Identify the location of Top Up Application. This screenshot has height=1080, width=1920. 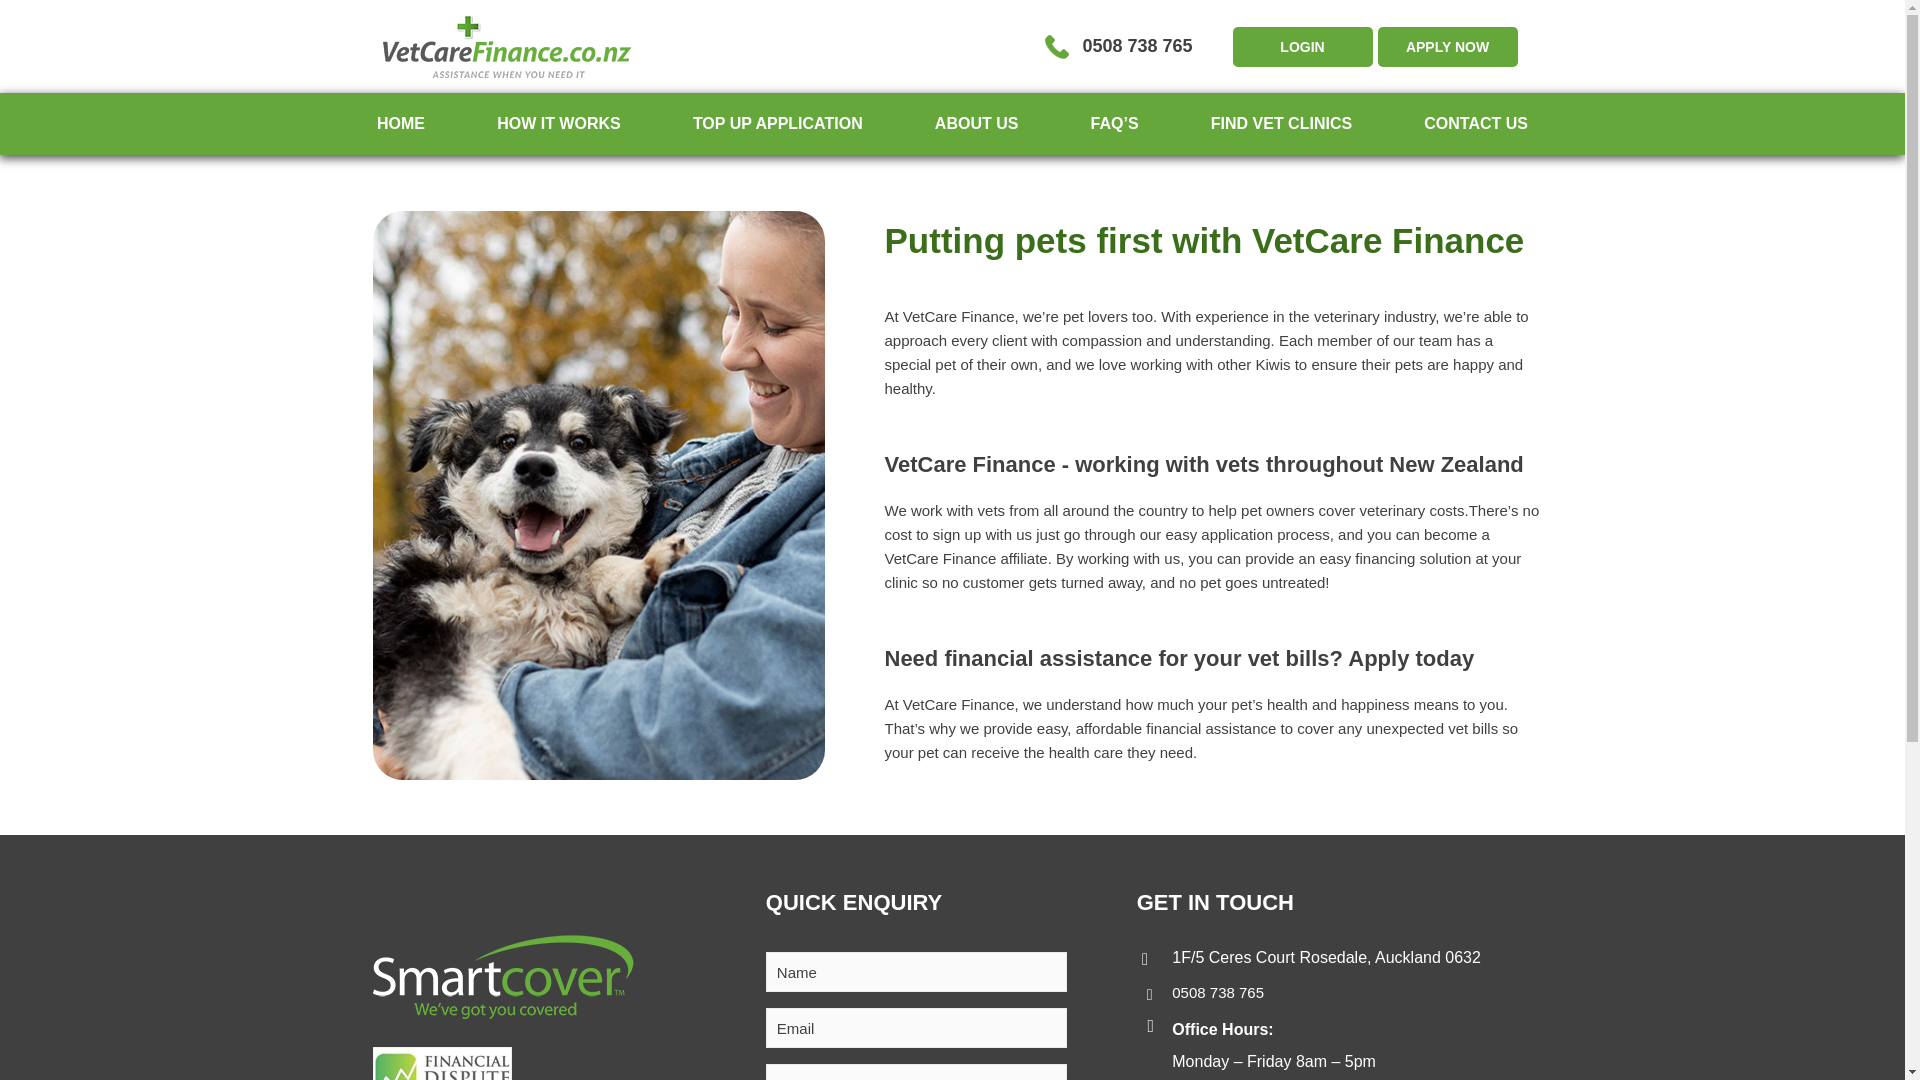
(778, 123).